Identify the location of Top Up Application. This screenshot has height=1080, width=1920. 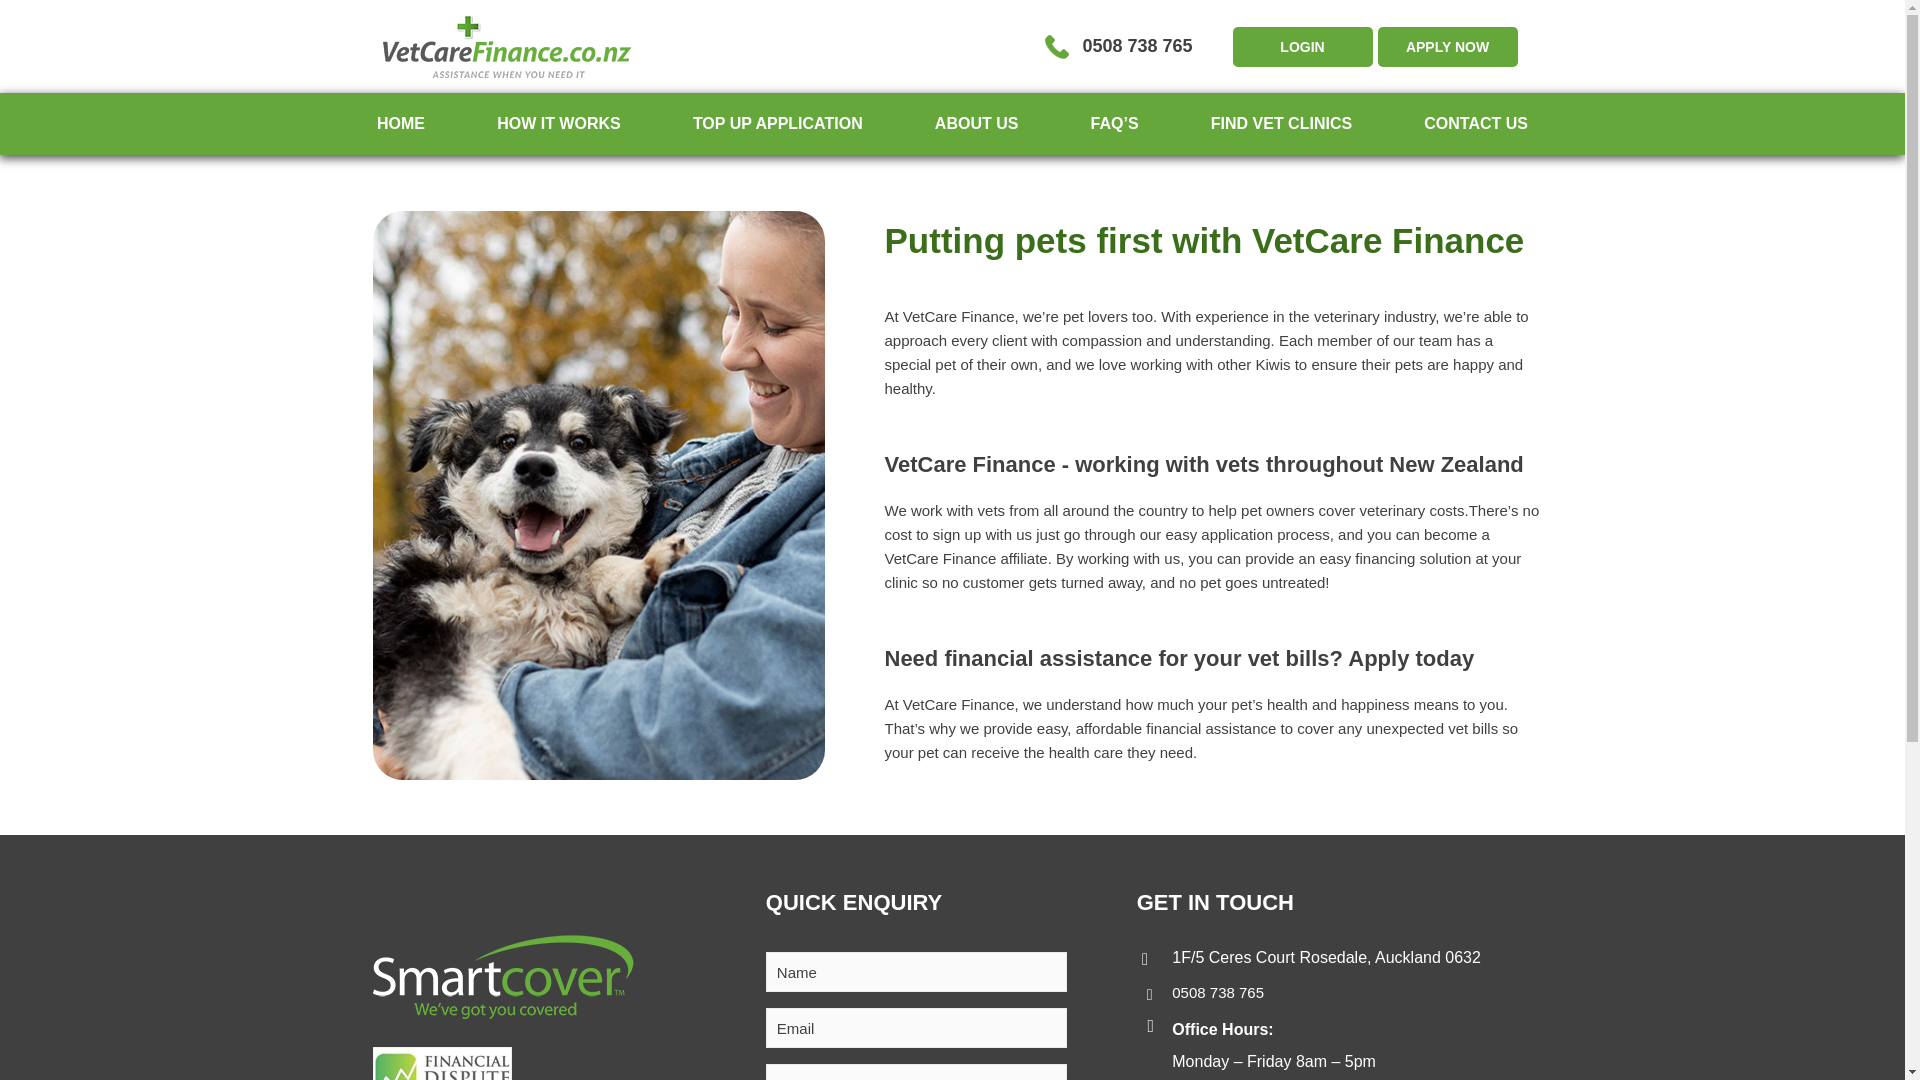
(778, 123).